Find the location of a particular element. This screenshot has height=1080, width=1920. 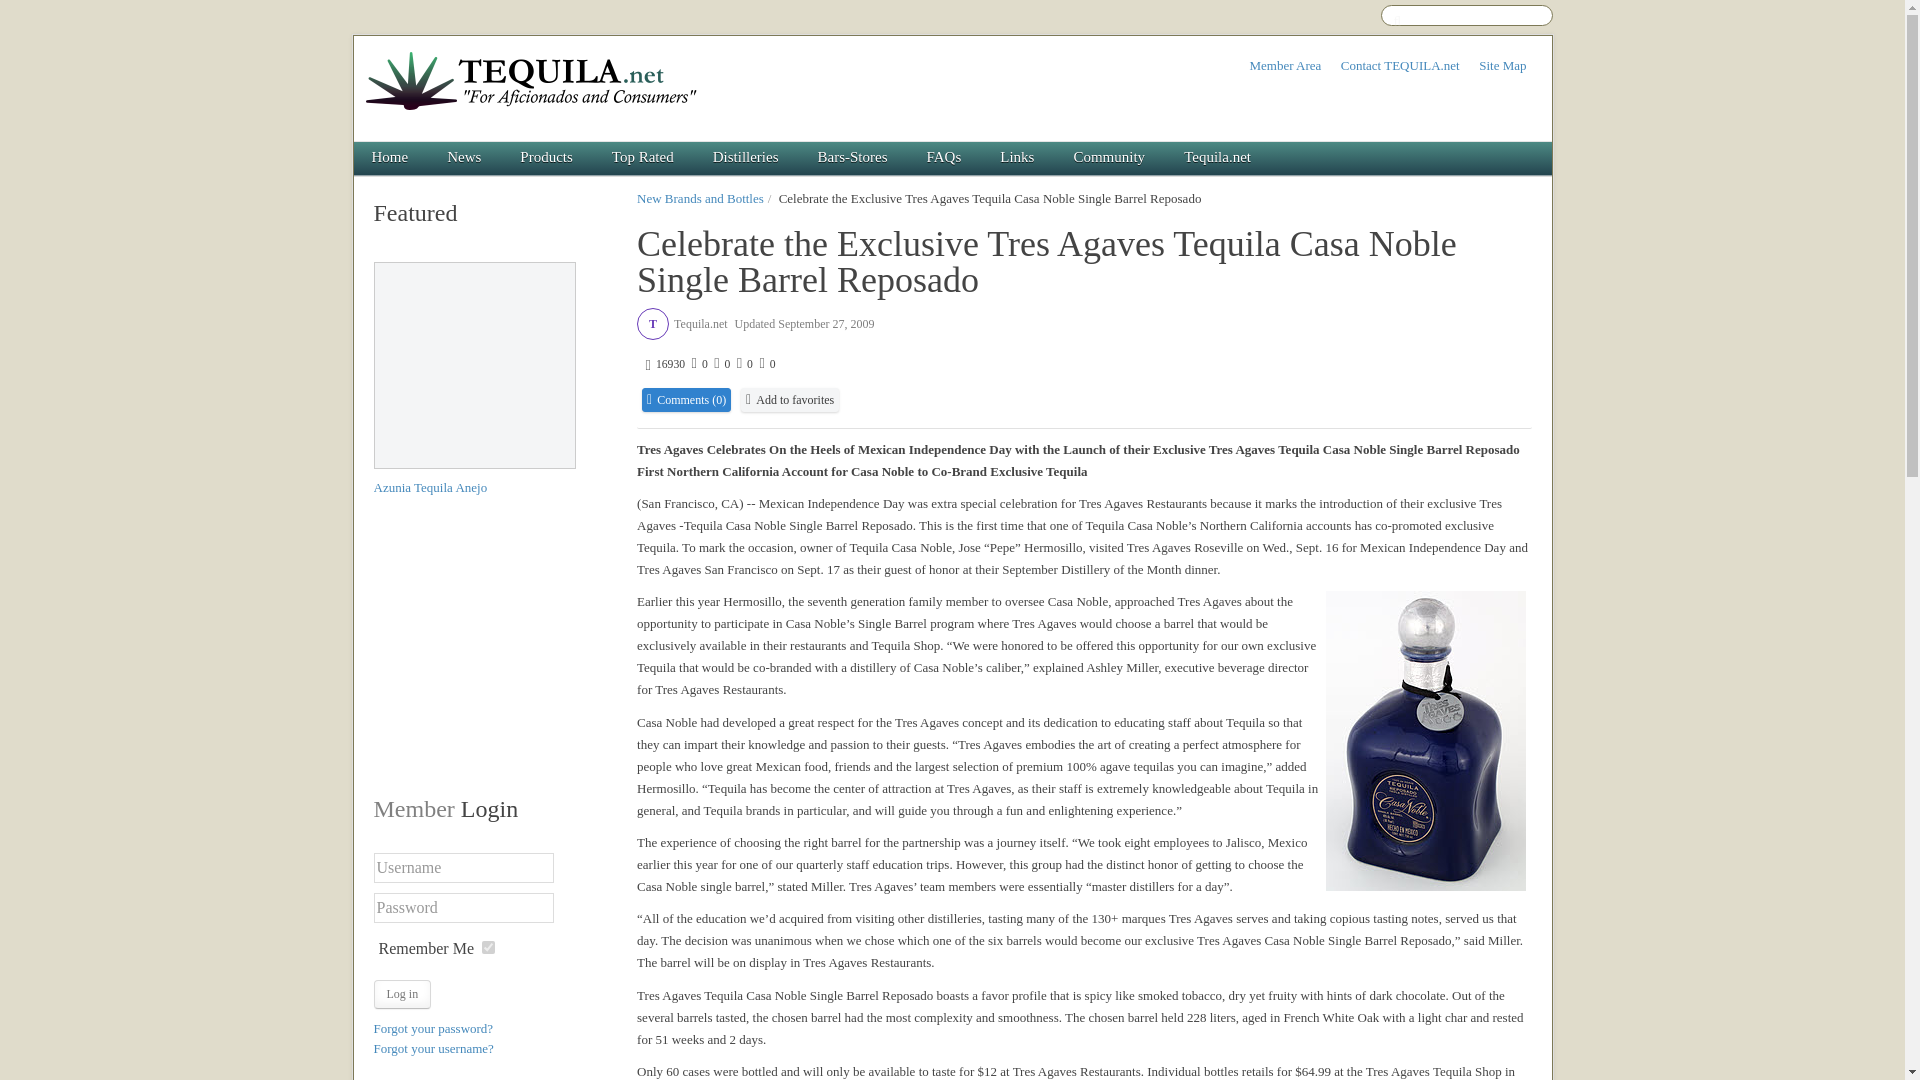

Views is located at coordinates (665, 364).